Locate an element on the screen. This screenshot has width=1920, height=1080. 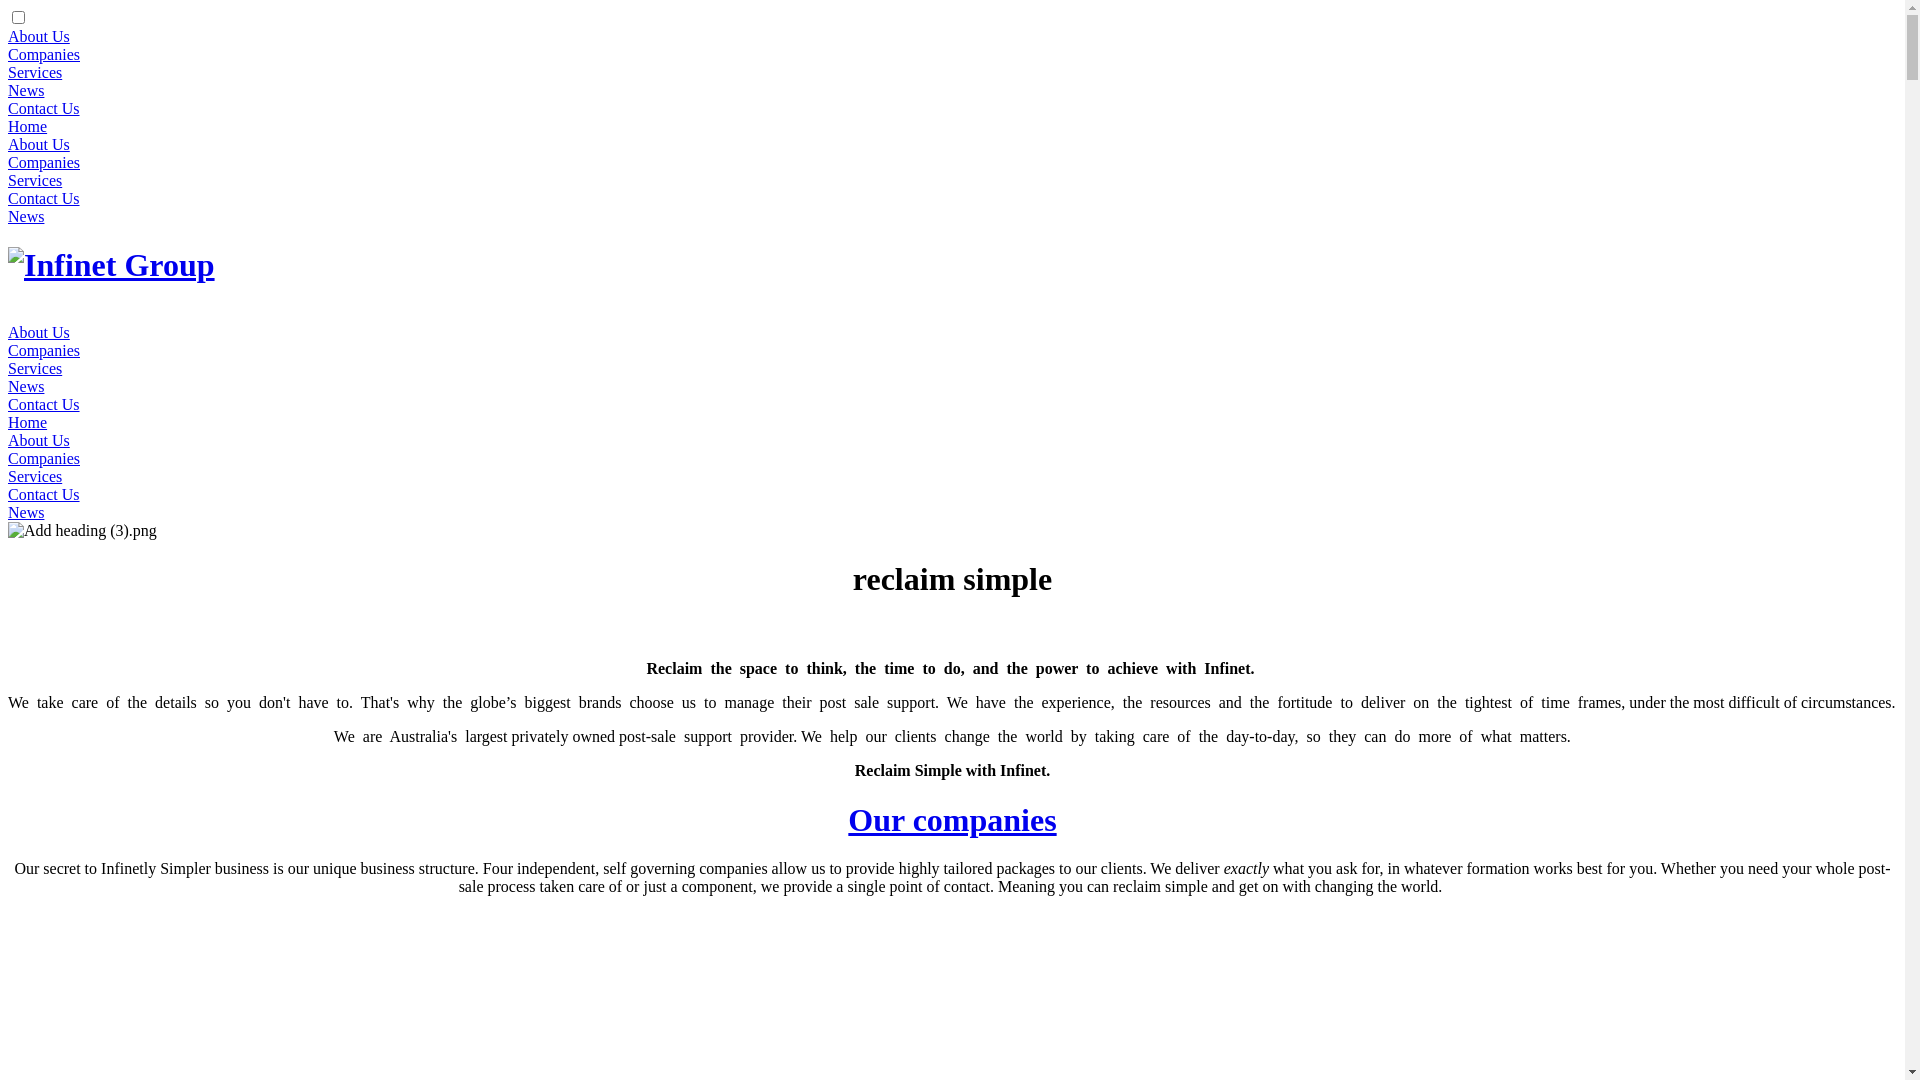
News is located at coordinates (26, 90).